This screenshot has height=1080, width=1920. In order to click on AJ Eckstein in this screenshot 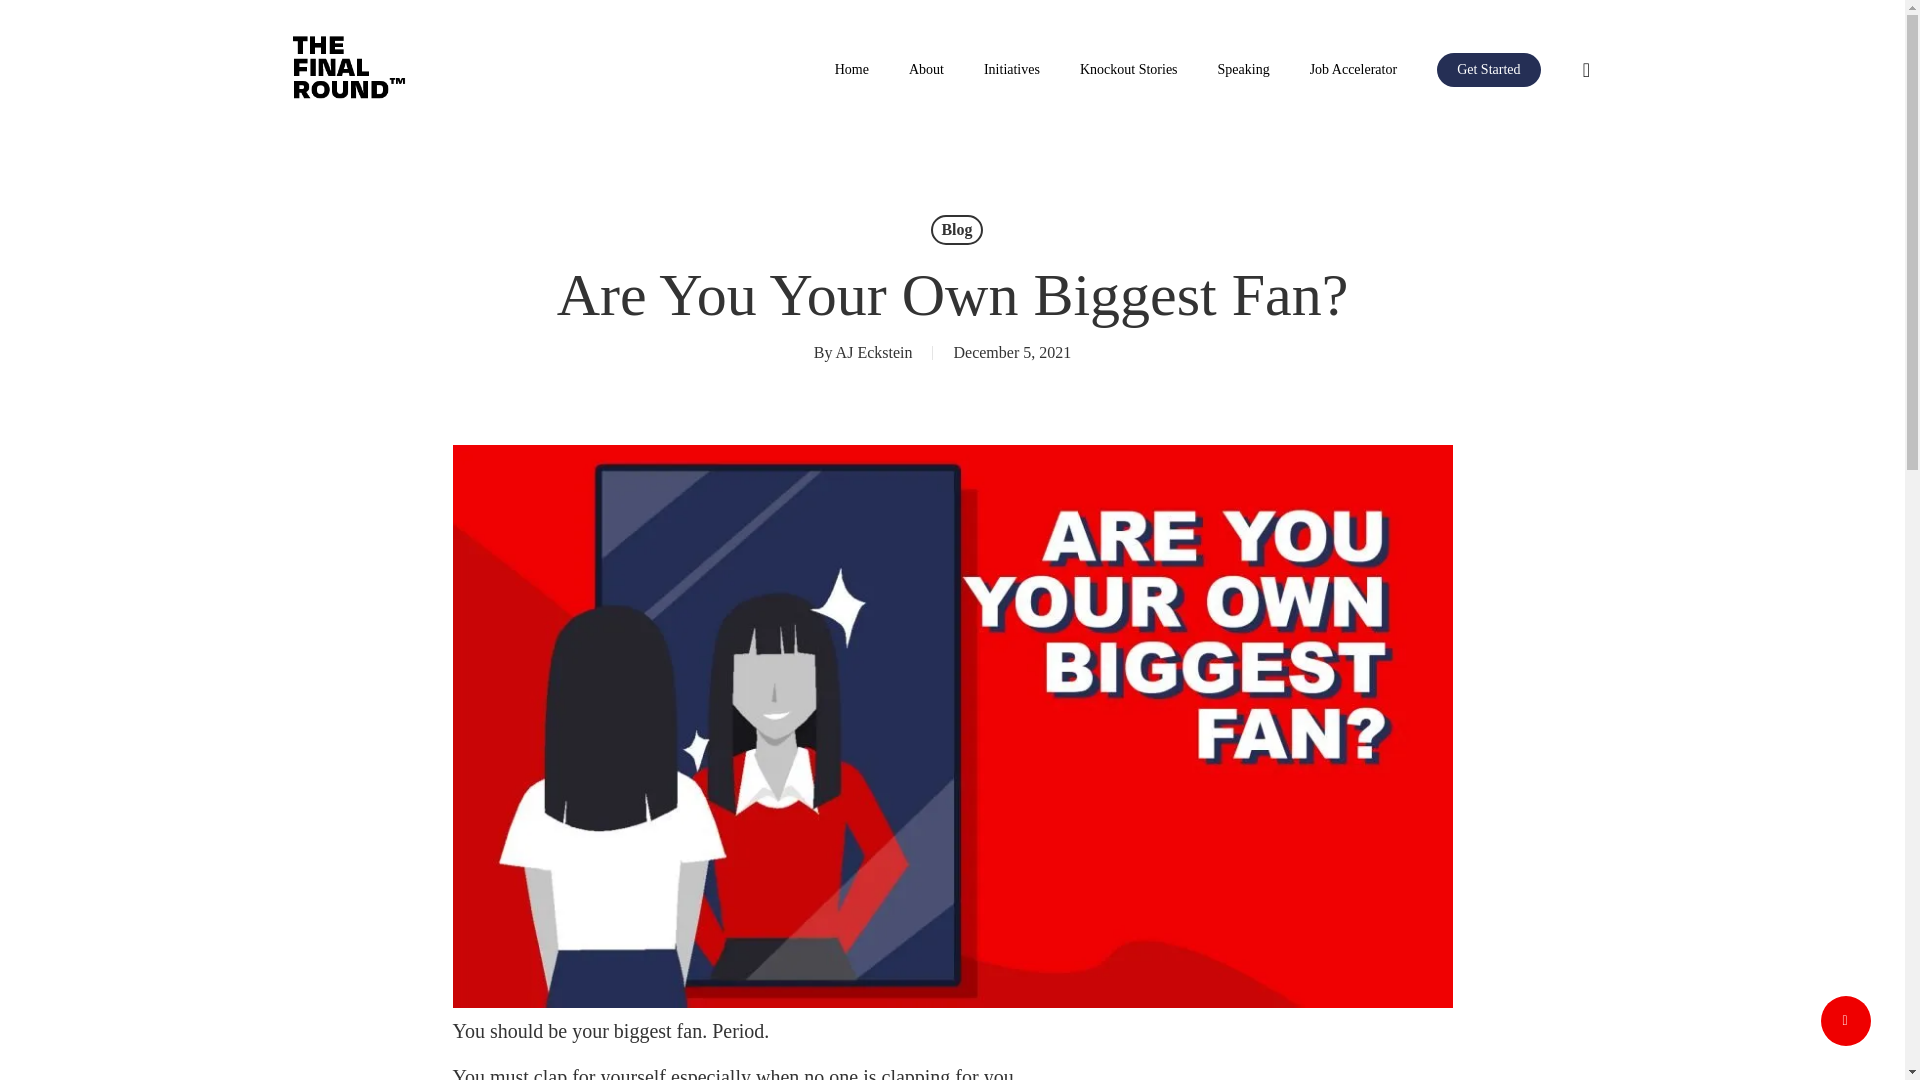, I will do `click(874, 352)`.